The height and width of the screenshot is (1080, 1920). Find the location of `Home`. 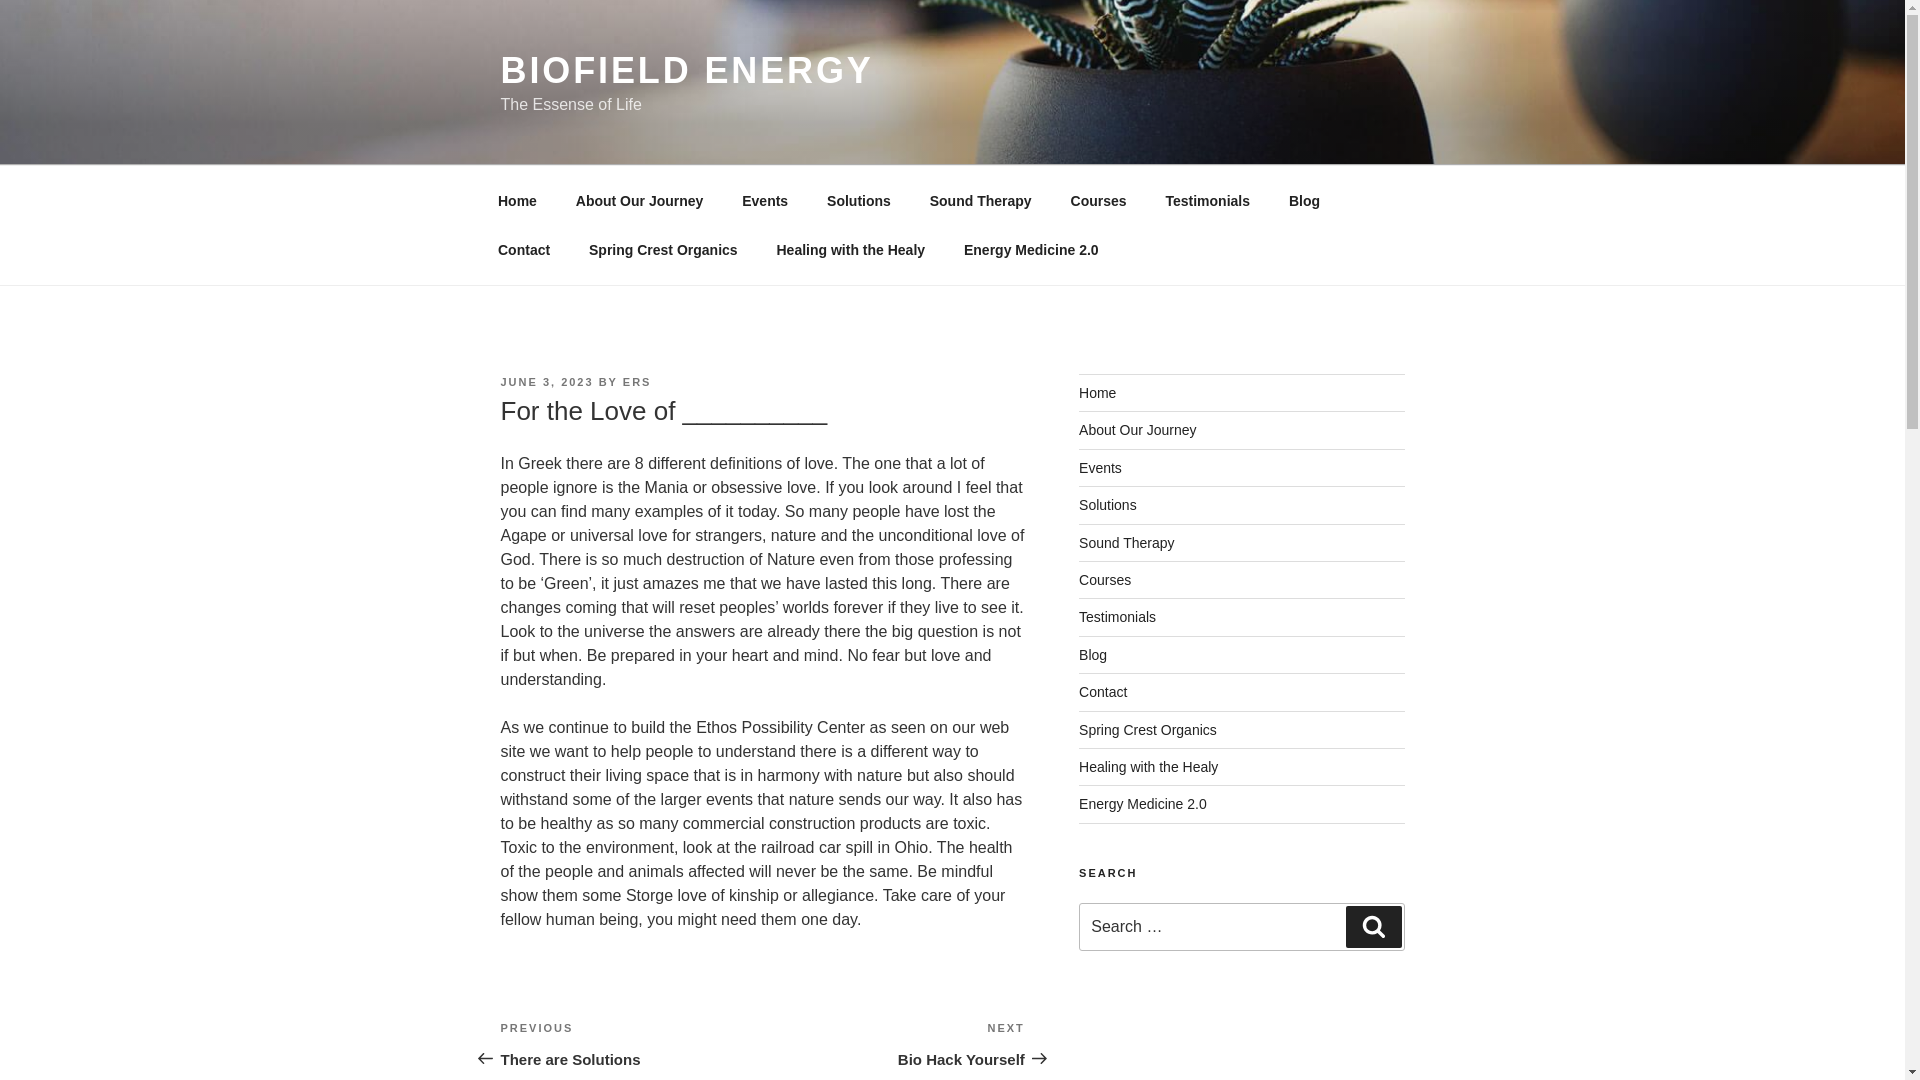

Home is located at coordinates (1097, 392).